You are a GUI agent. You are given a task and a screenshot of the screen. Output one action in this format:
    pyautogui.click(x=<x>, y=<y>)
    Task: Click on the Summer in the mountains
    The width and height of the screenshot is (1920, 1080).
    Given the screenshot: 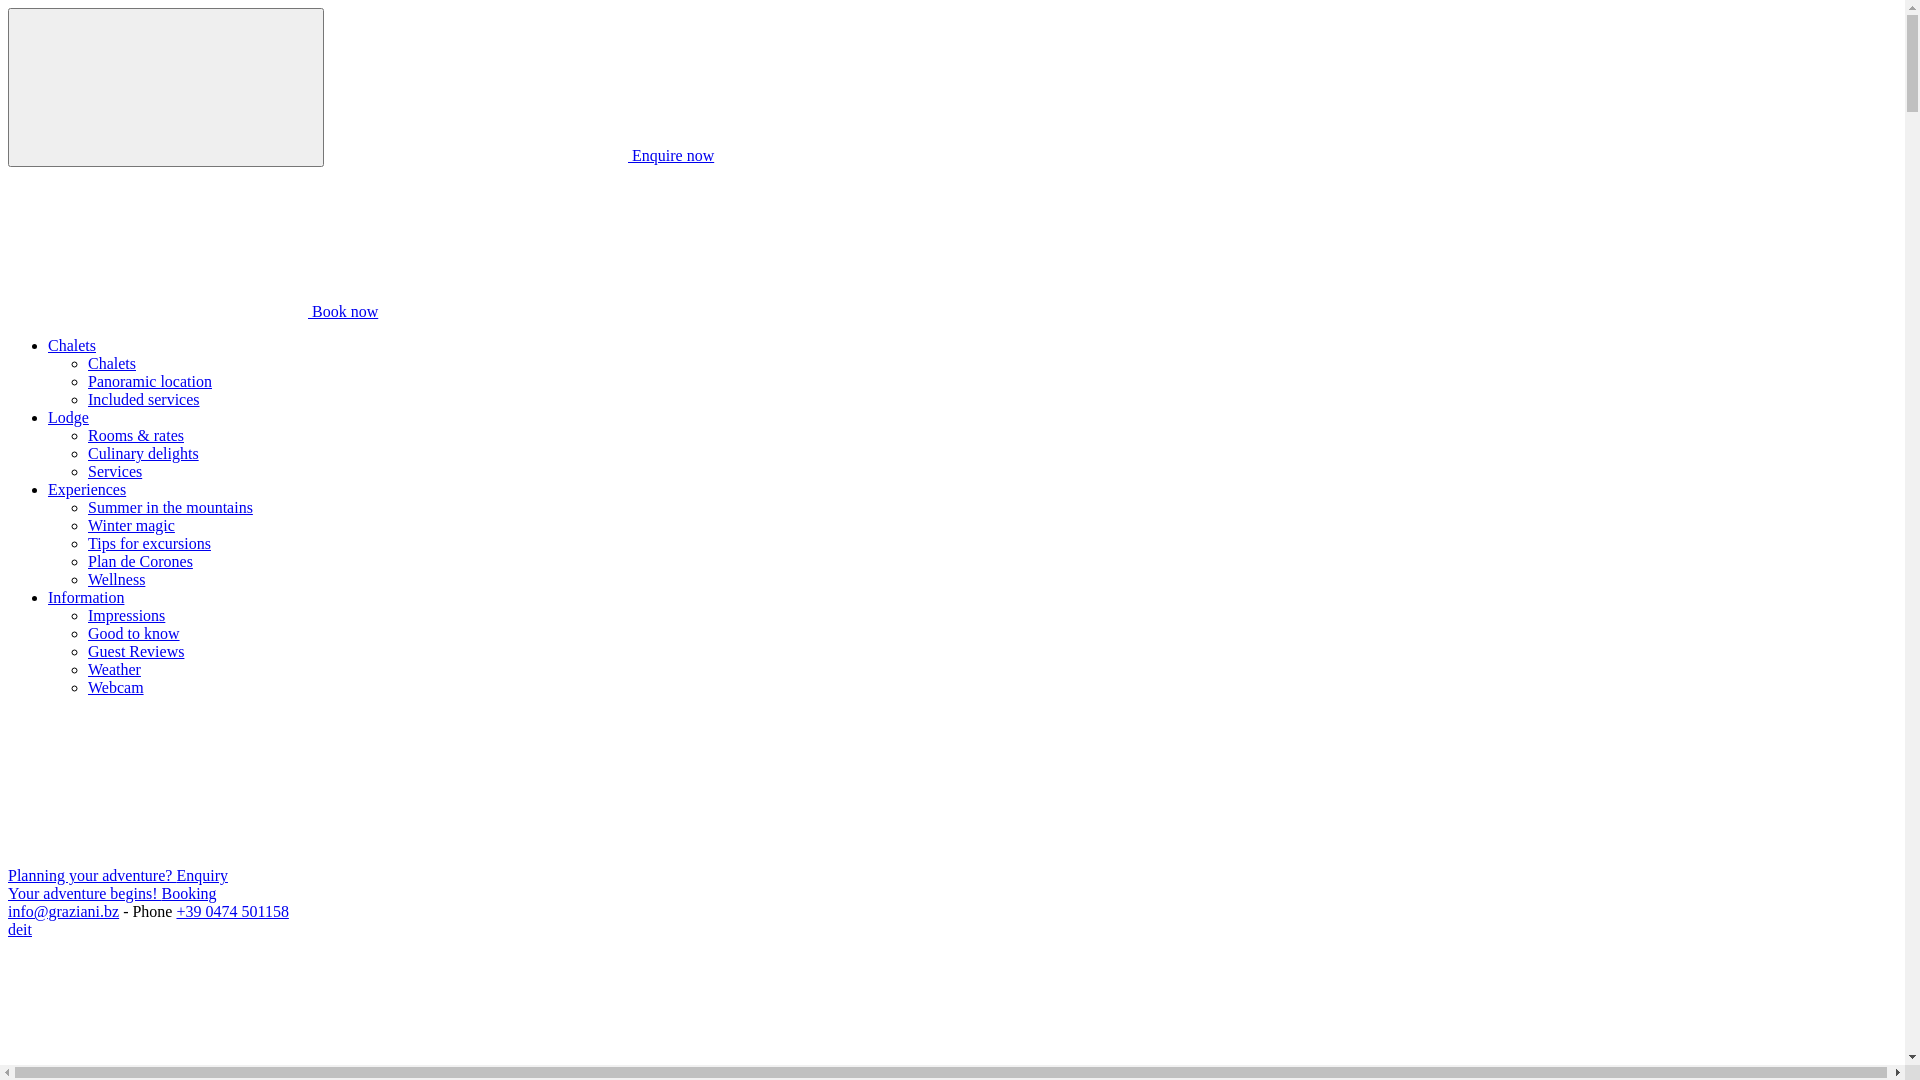 What is the action you would take?
    pyautogui.click(x=170, y=508)
    